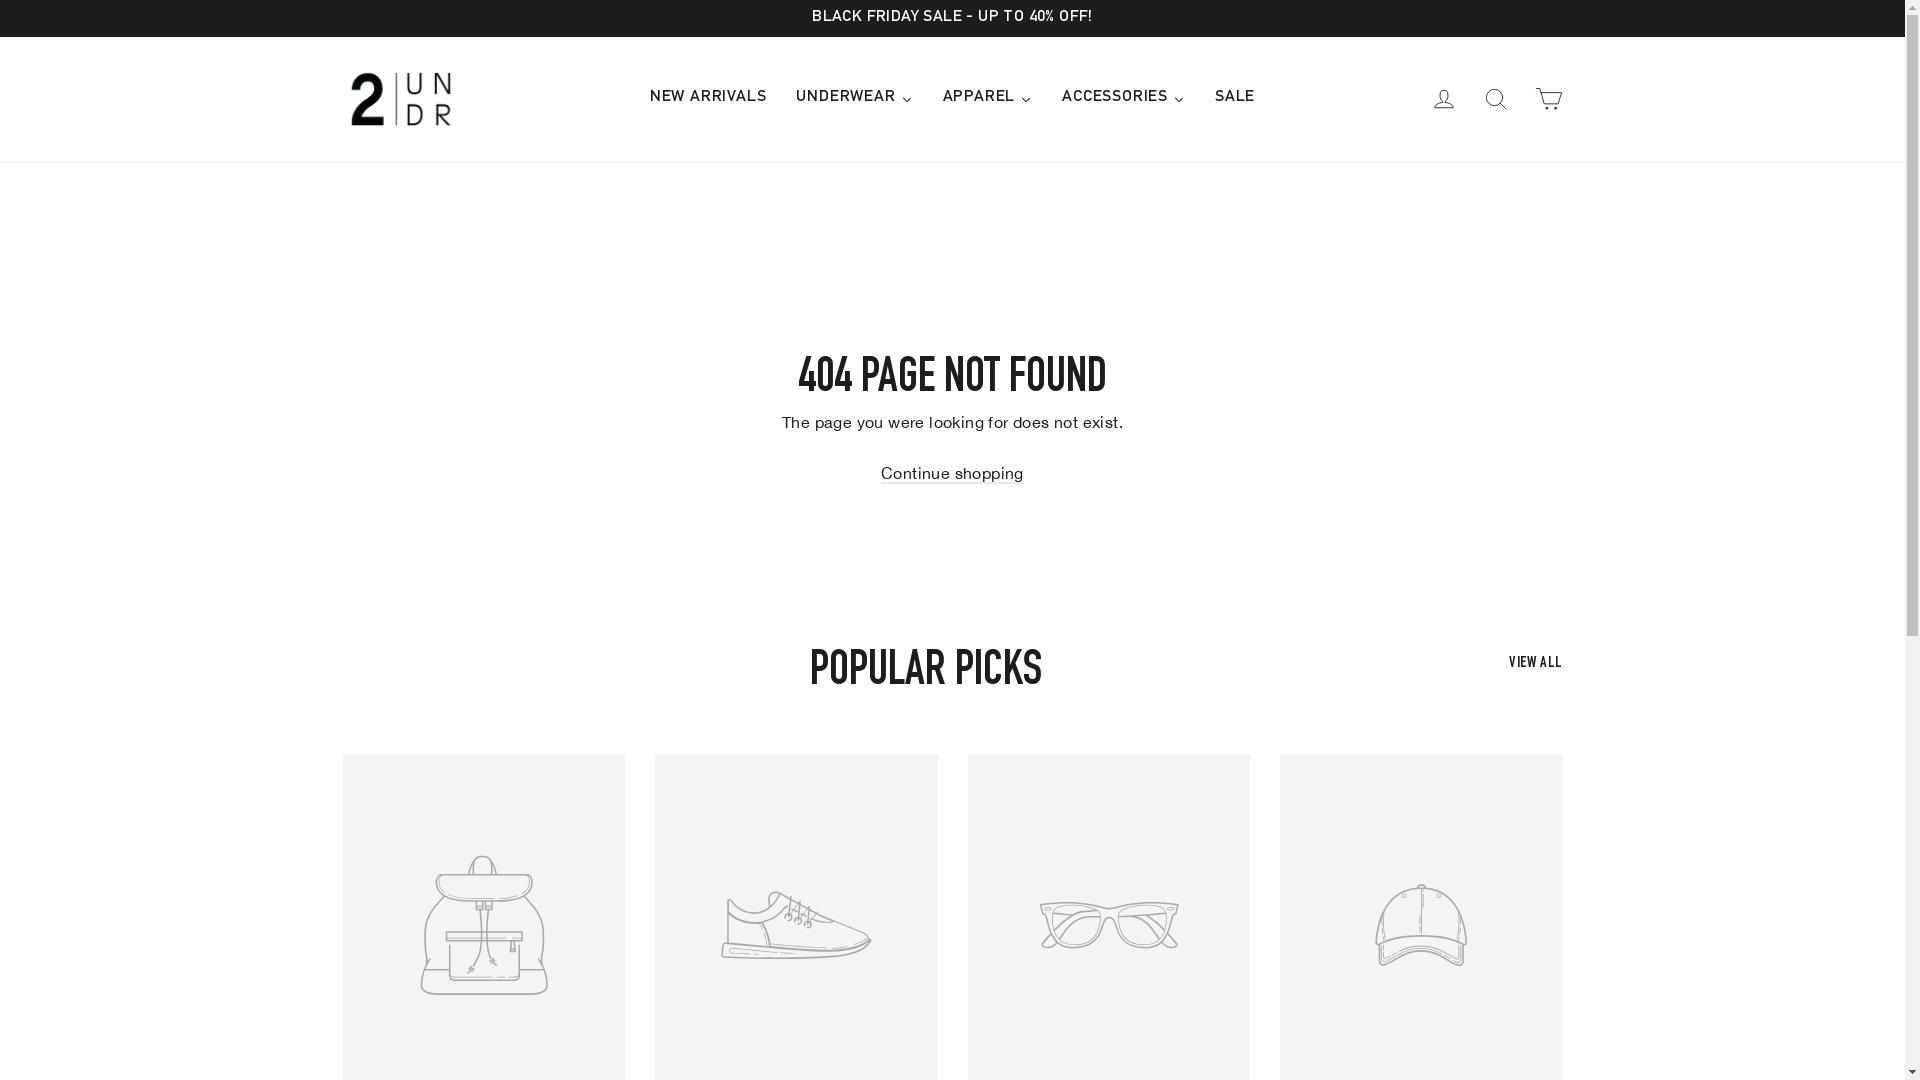  Describe the element at coordinates (952, 18) in the screenshot. I see `BLACK FRIDAY SALE - UP TO 40% OFF!` at that location.